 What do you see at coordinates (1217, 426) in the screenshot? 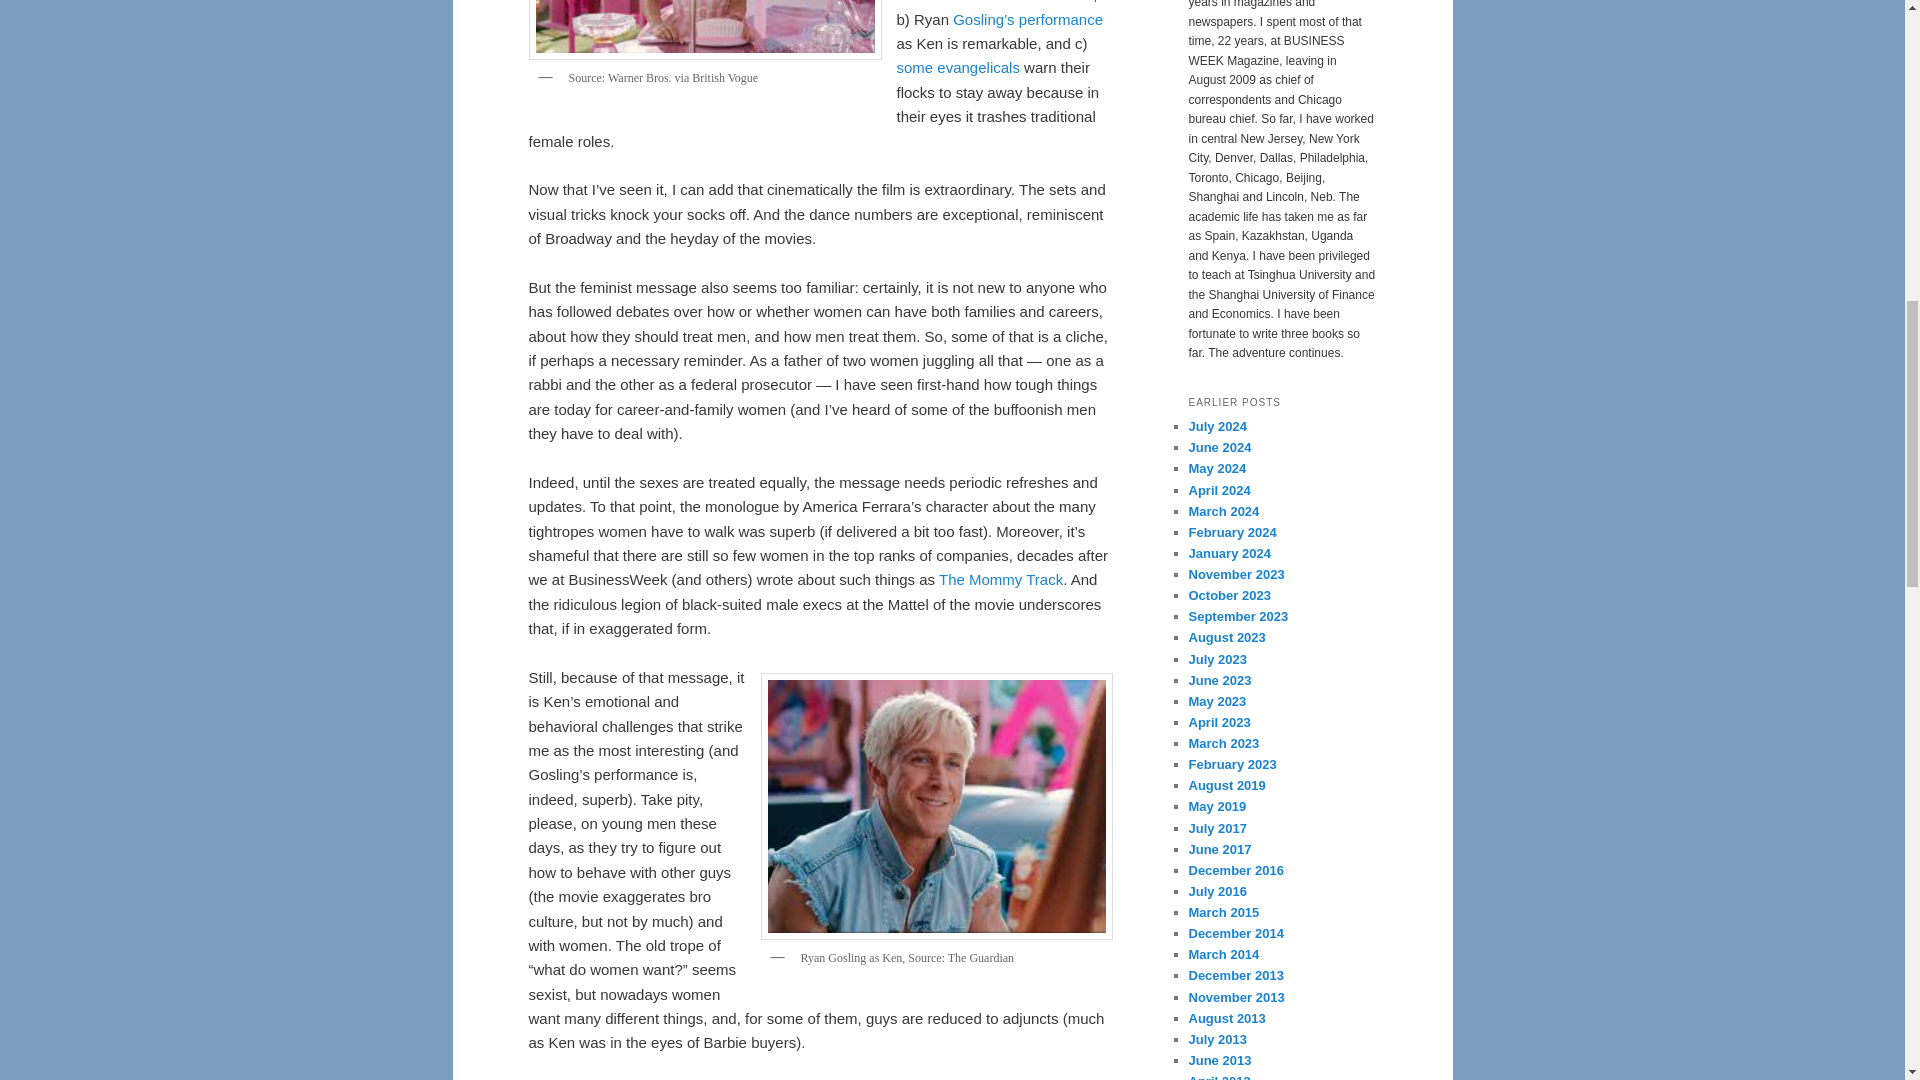
I see `July 2024` at bounding box center [1217, 426].